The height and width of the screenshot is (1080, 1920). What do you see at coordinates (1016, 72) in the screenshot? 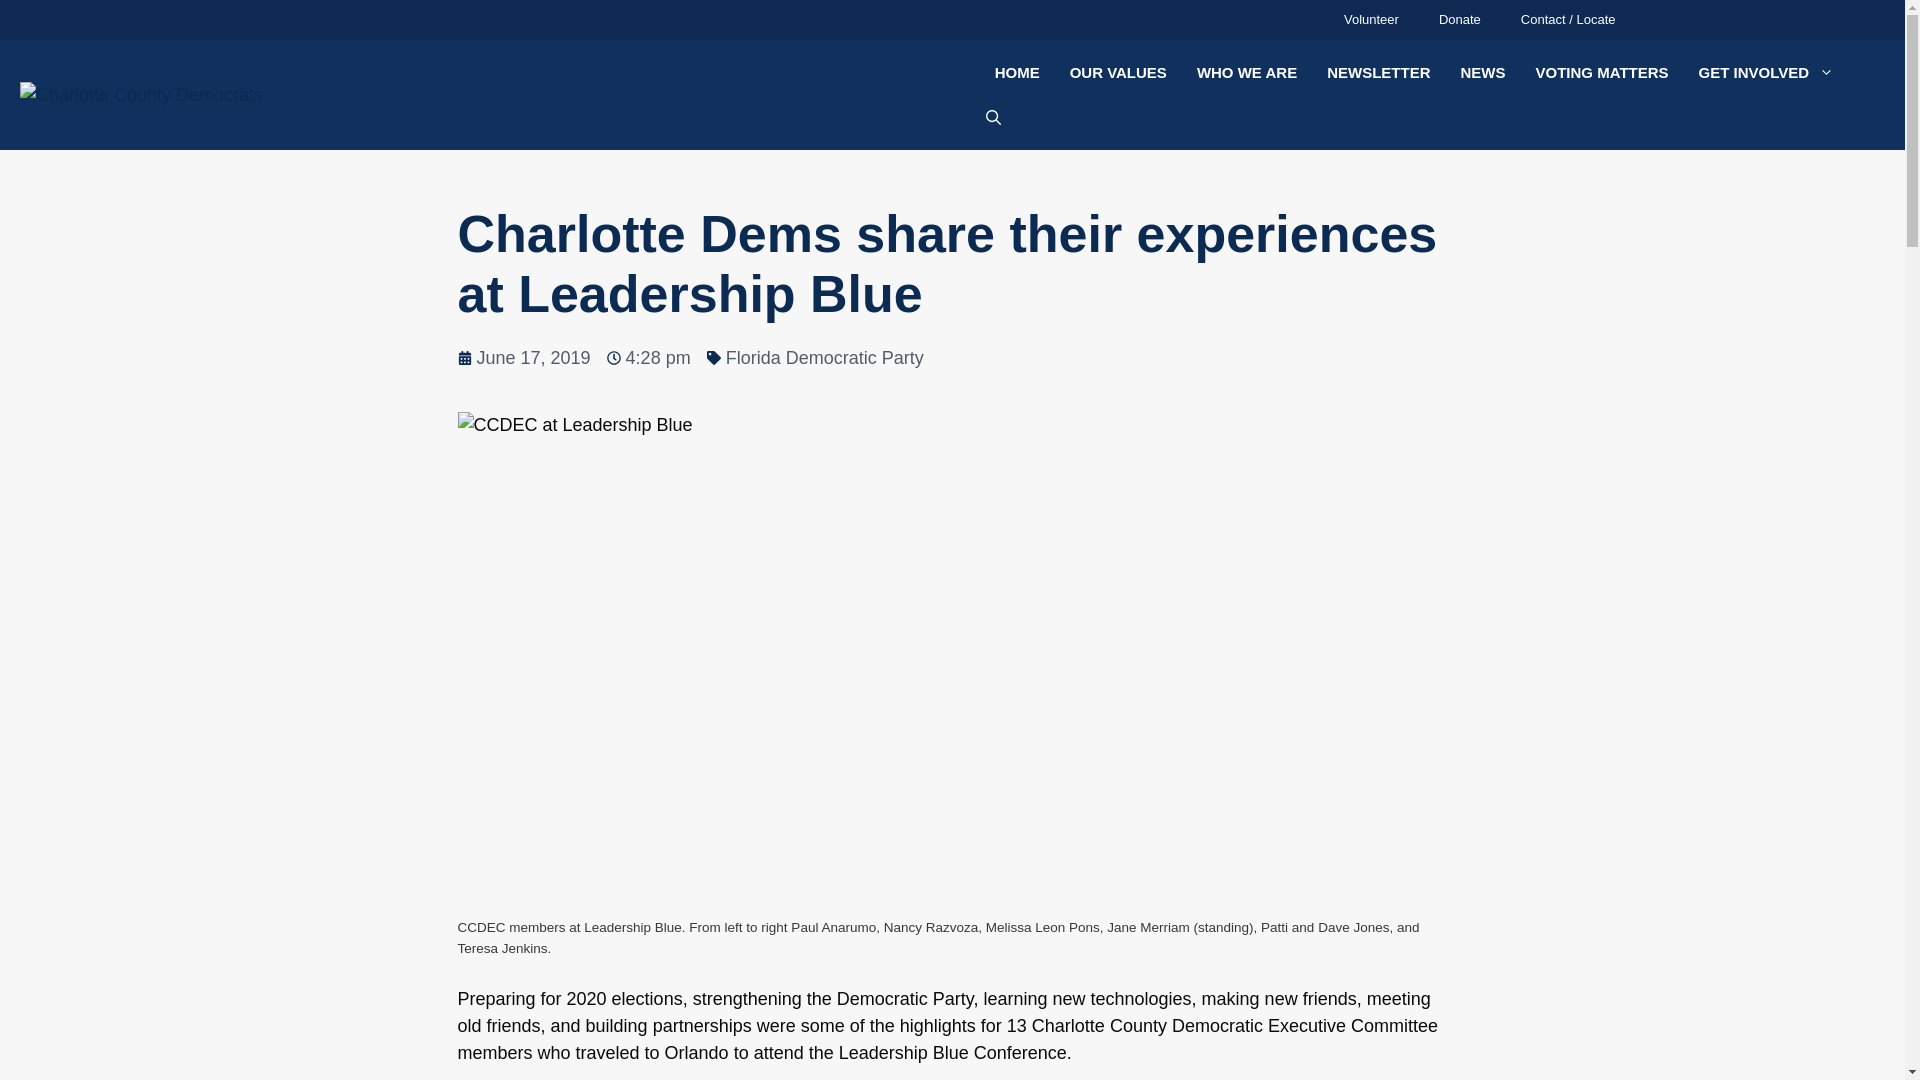
I see `HOME` at bounding box center [1016, 72].